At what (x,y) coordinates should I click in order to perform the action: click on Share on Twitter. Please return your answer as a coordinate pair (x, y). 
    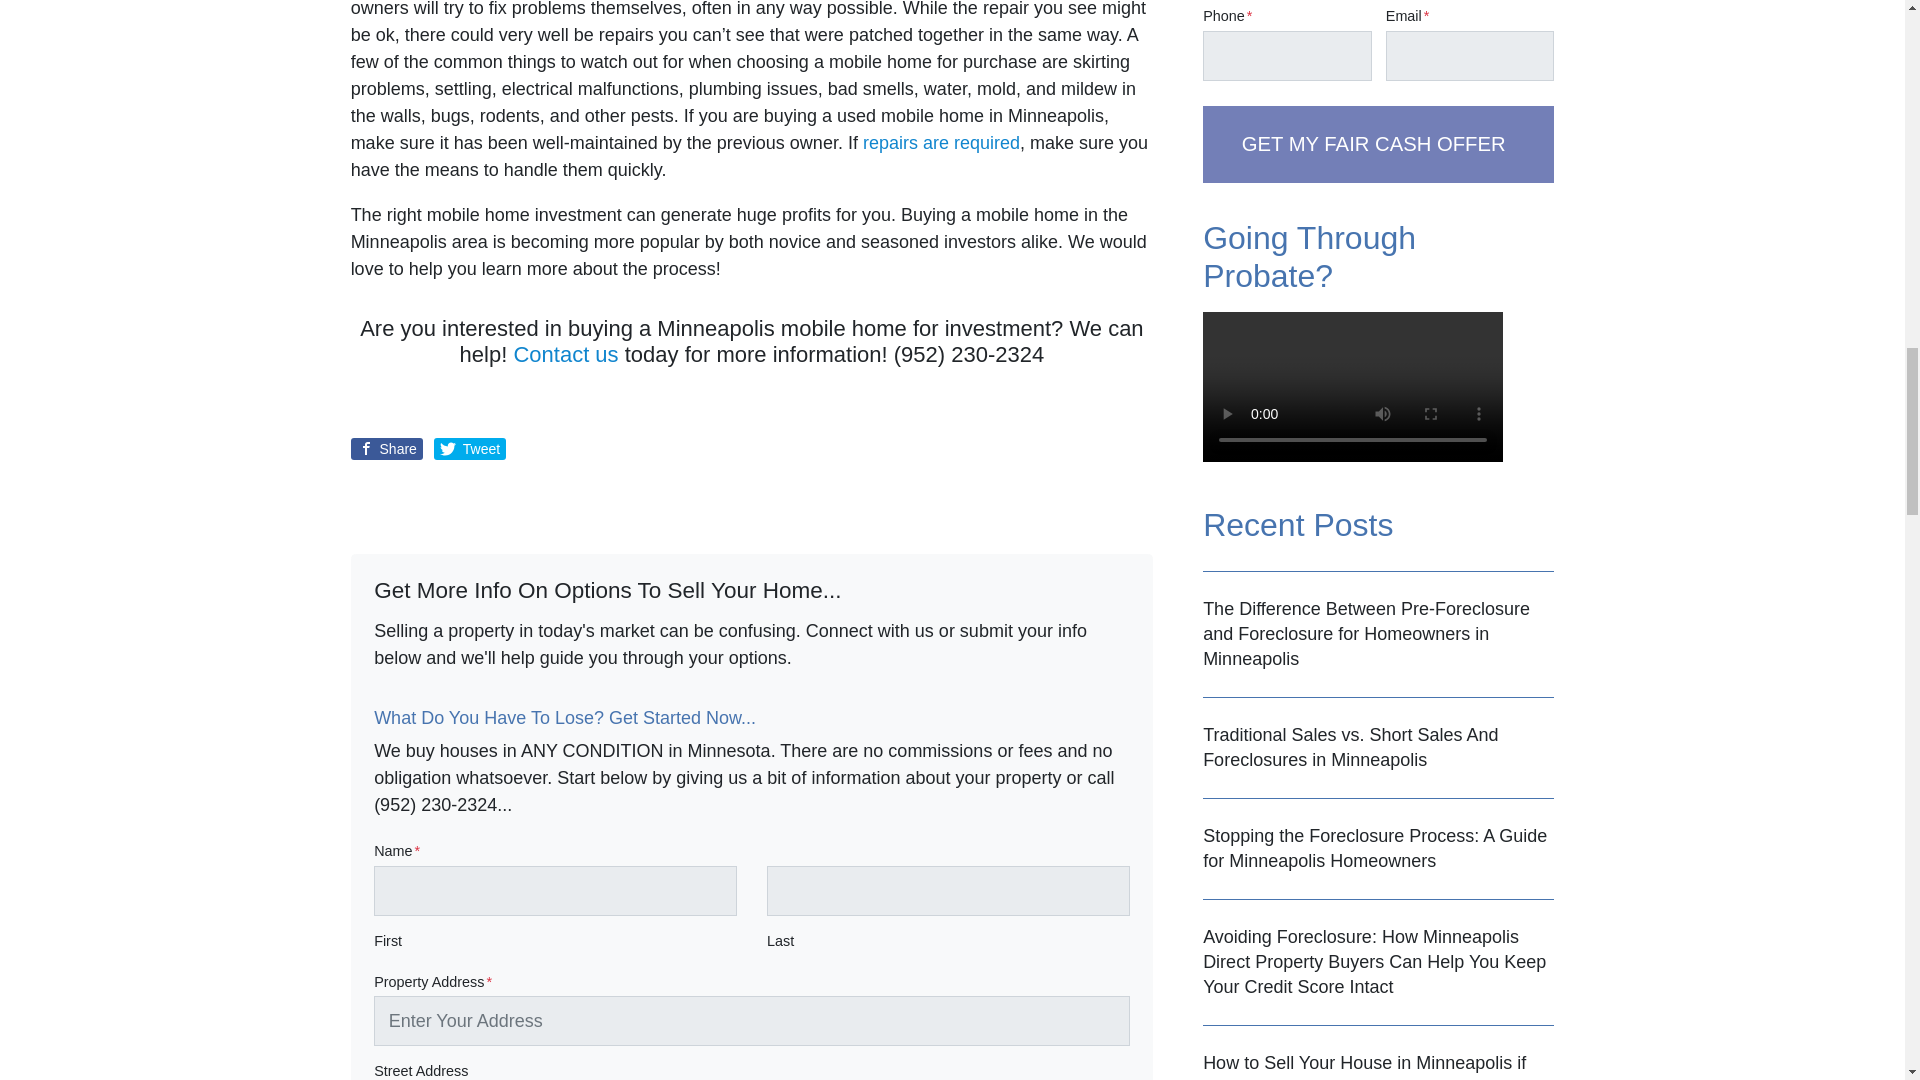
    Looking at the image, I should click on (470, 449).